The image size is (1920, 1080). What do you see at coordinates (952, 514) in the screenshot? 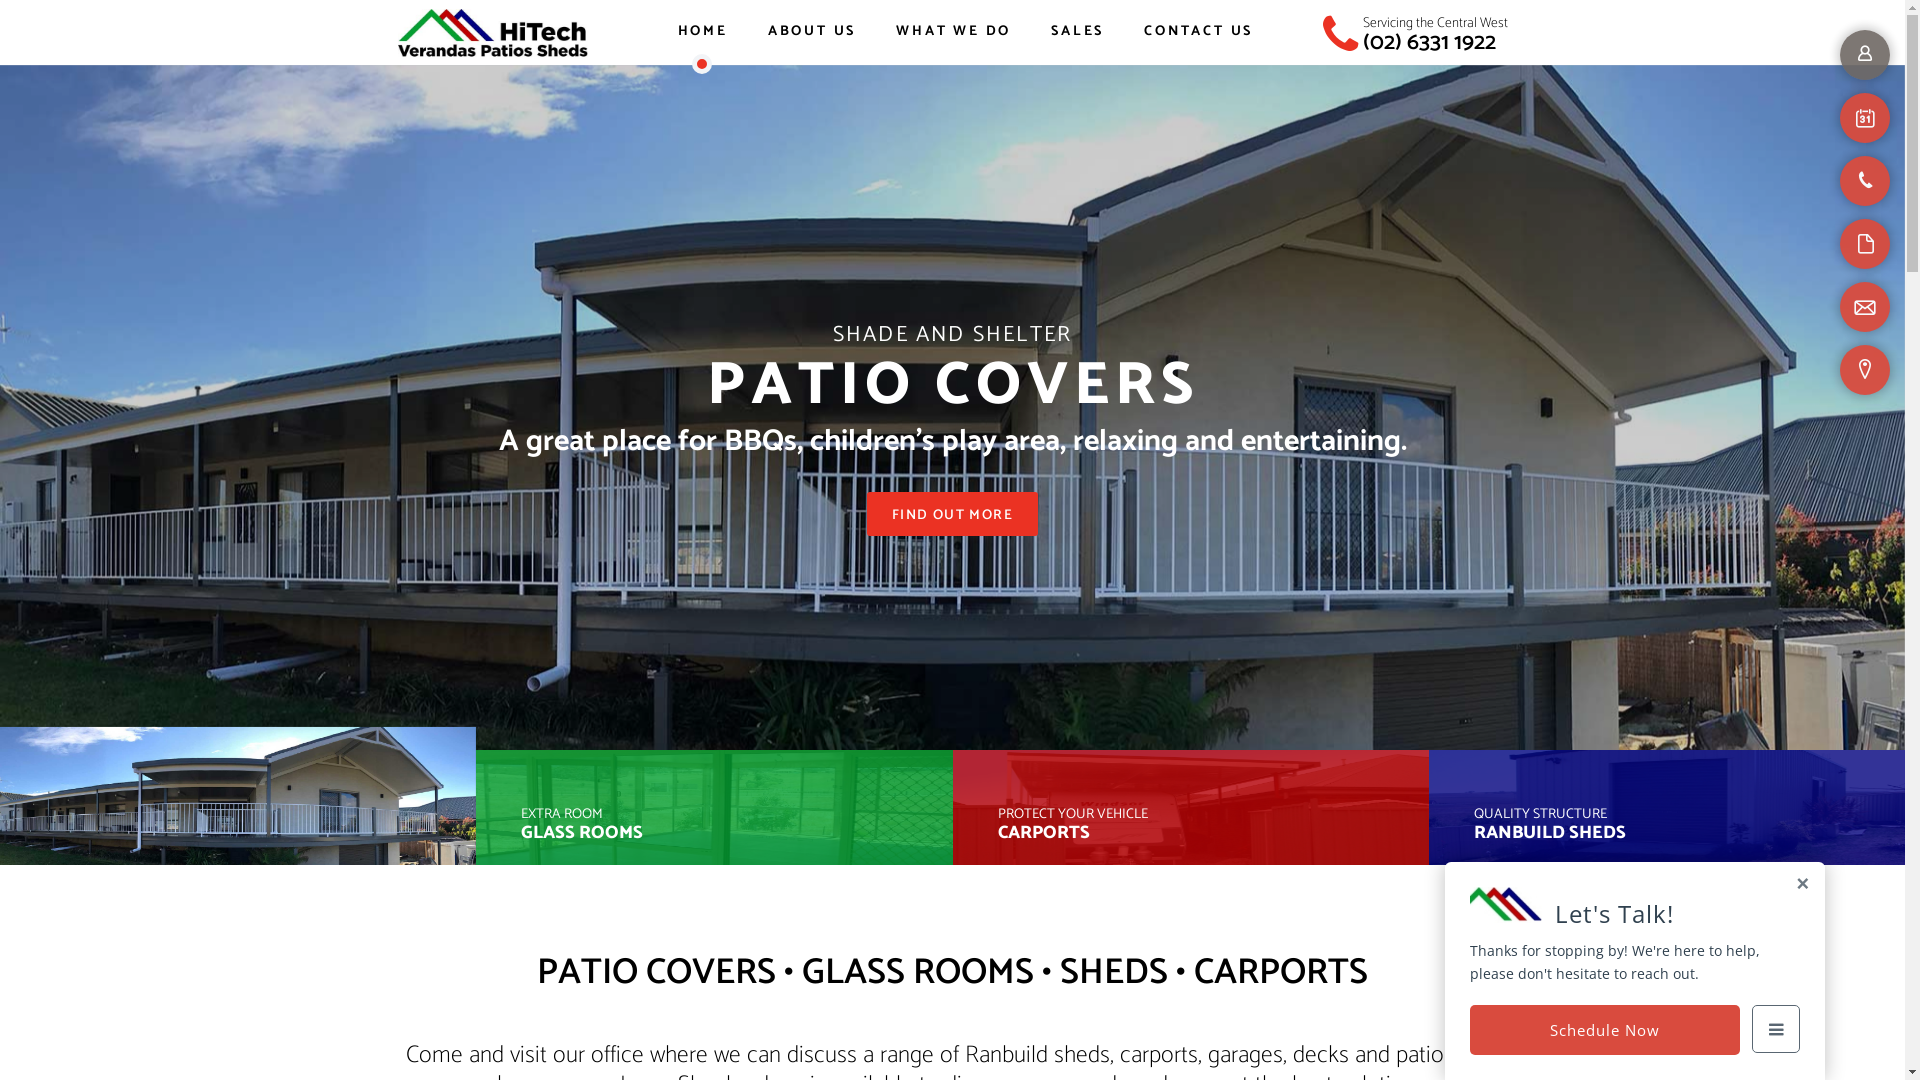
I see `FIND OUT MORE` at bounding box center [952, 514].